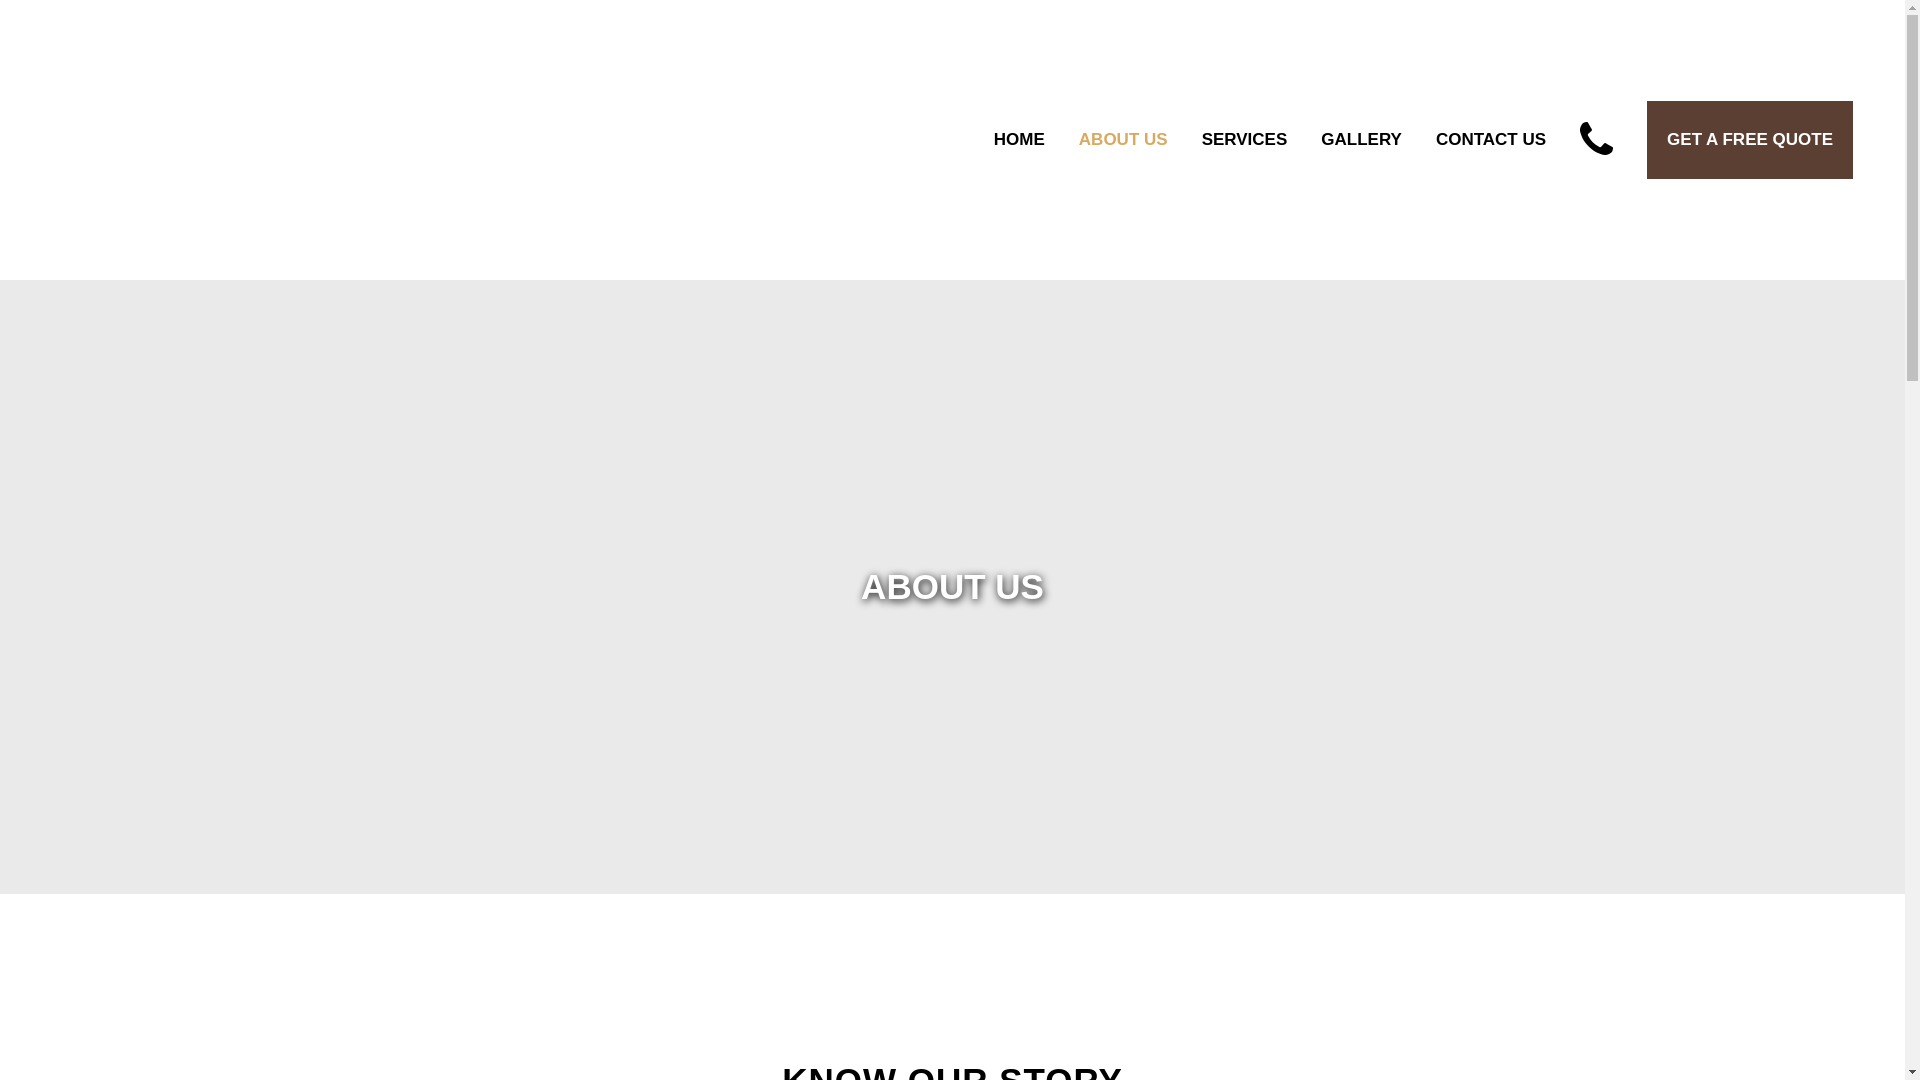 Image resolution: width=1920 pixels, height=1080 pixels. What do you see at coordinates (1245, 140) in the screenshot?
I see `SERVICES` at bounding box center [1245, 140].